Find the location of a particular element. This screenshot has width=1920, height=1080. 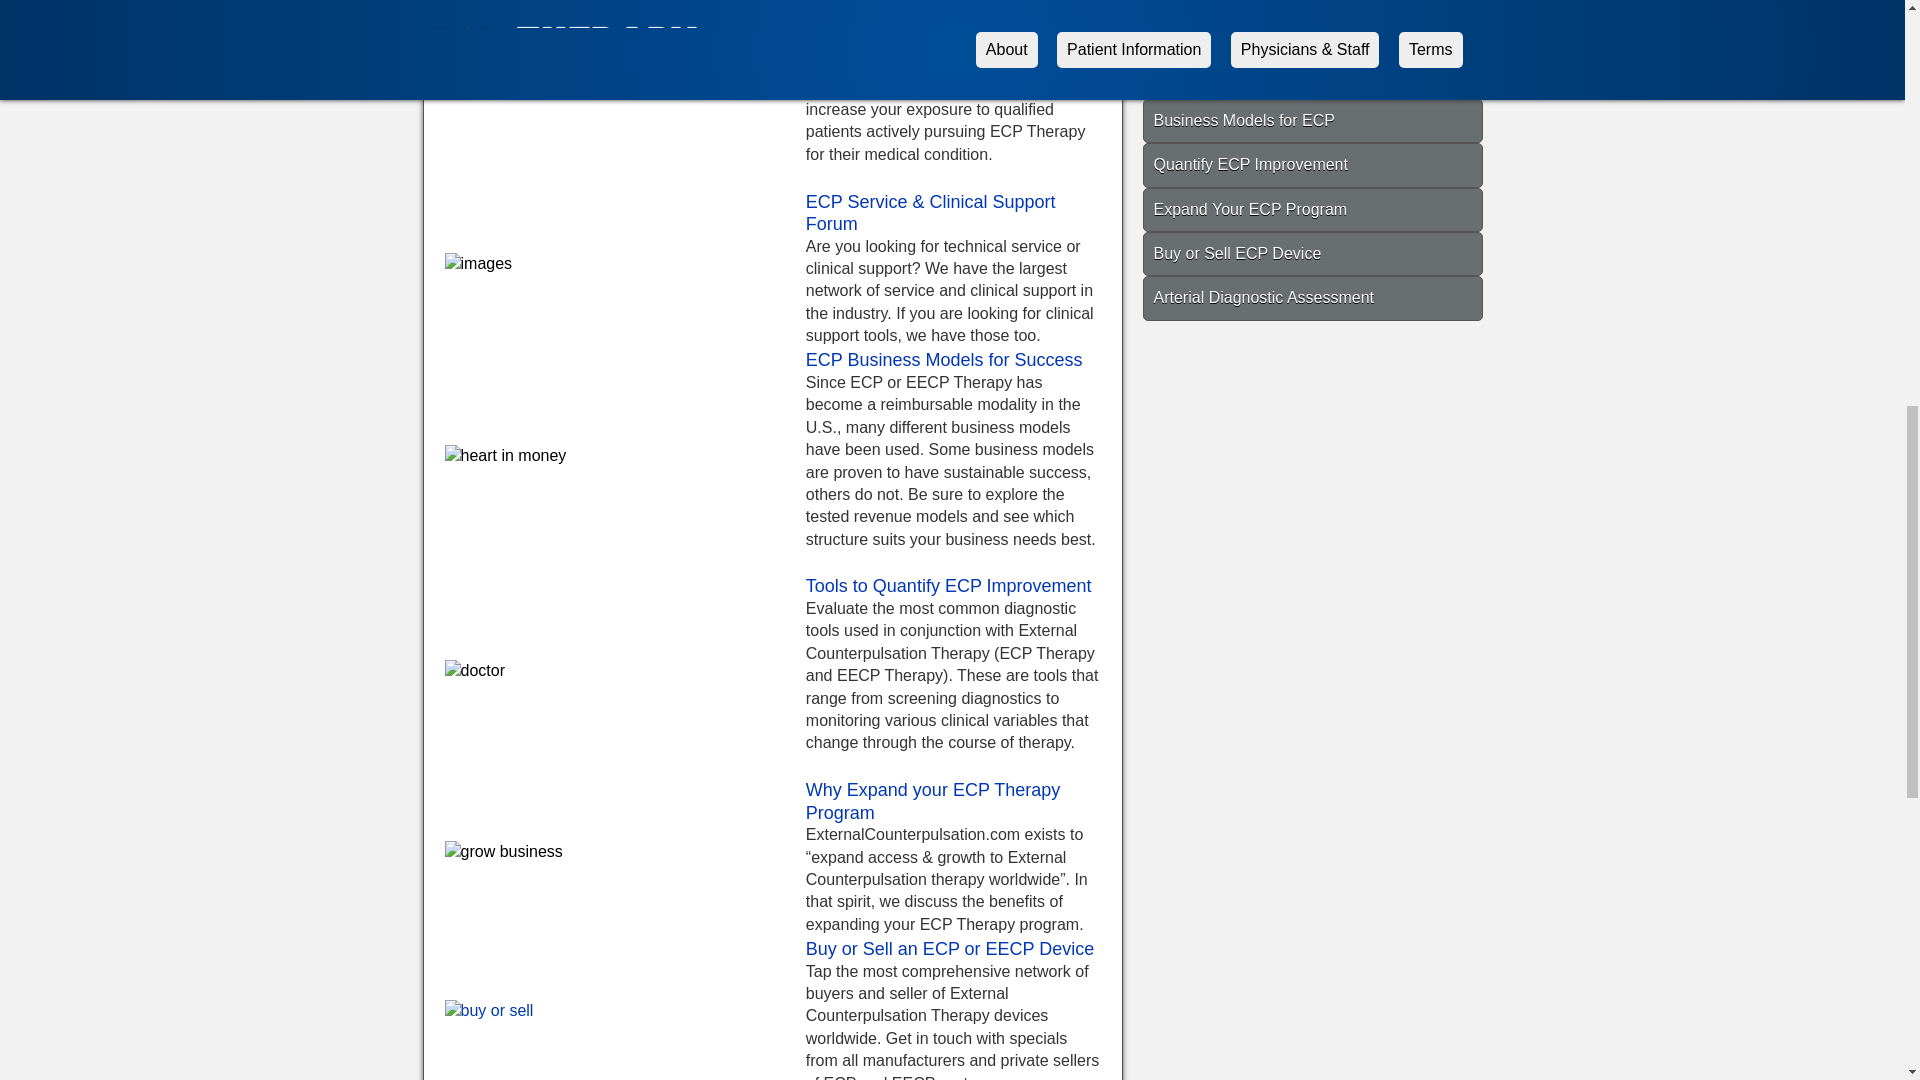

Expand ECP EECP Program is located at coordinates (932, 800).